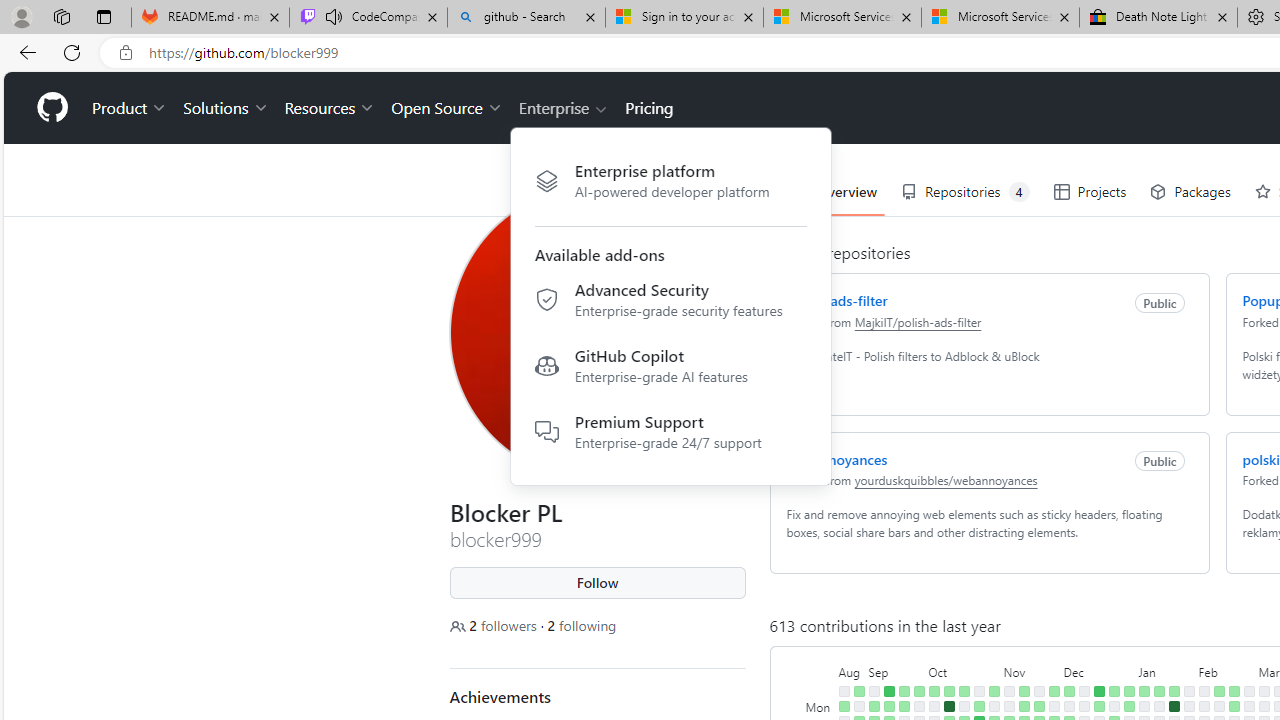 Image resolution: width=1280 pixels, height=720 pixels. I want to click on 3 contributions on September 18th., so click(904, 706).